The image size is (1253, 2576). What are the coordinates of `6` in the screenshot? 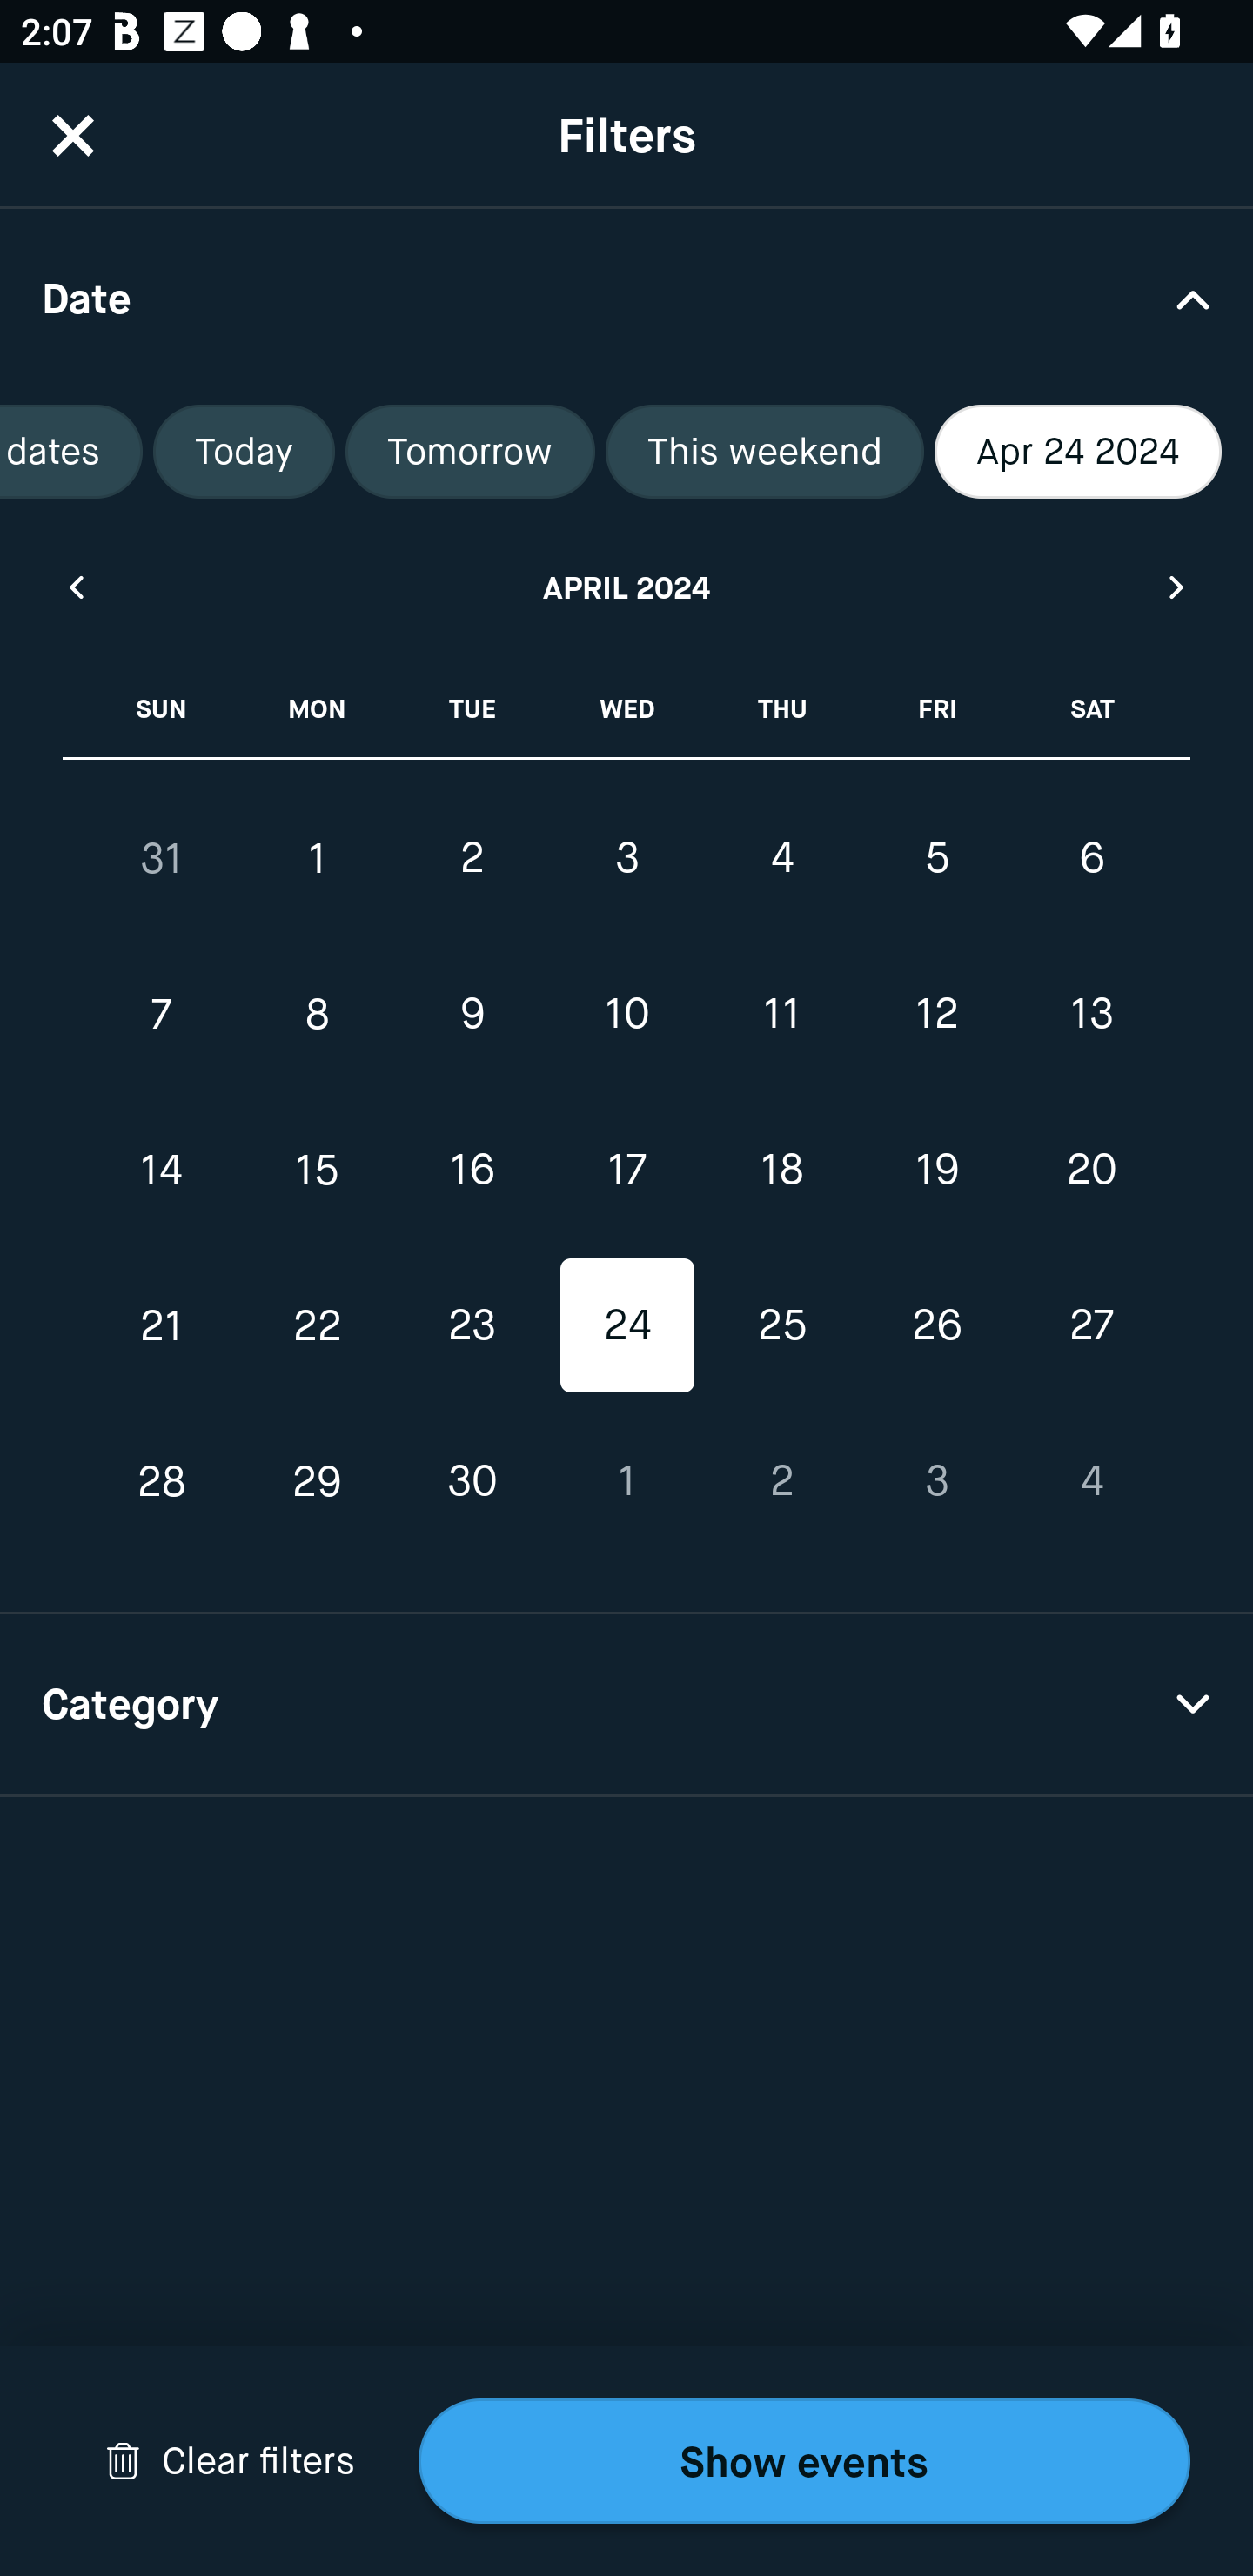 It's located at (1091, 857).